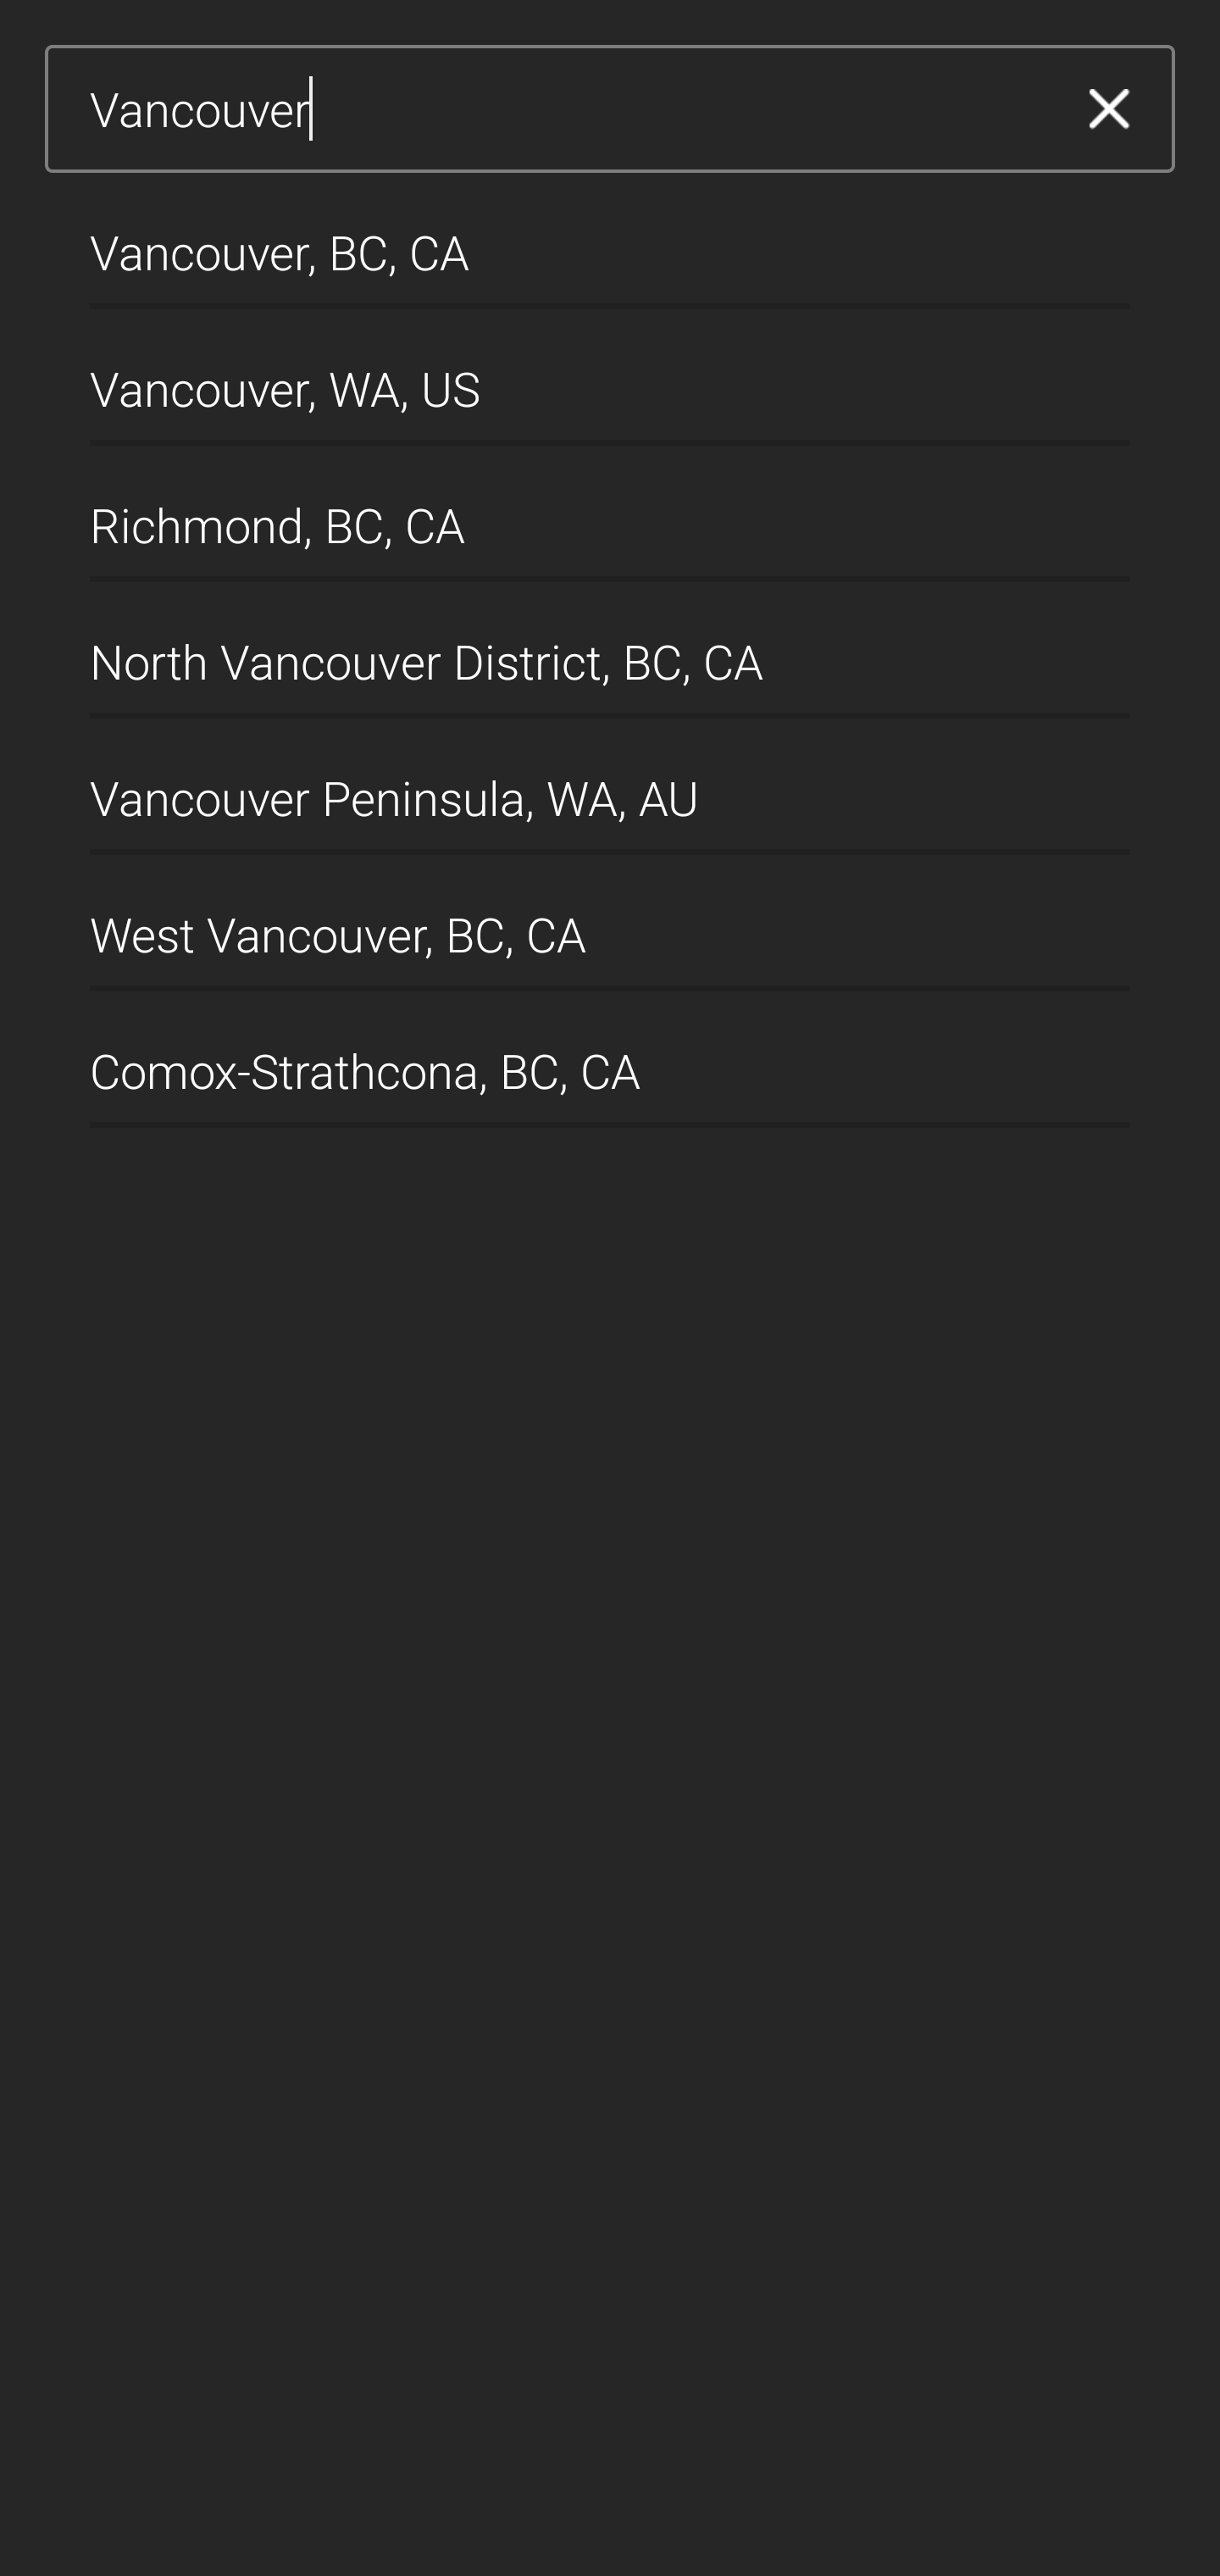 Image resolution: width=1220 pixels, height=2576 pixels. Describe the element at coordinates (610, 514) in the screenshot. I see `Richmond, BC, CA` at that location.